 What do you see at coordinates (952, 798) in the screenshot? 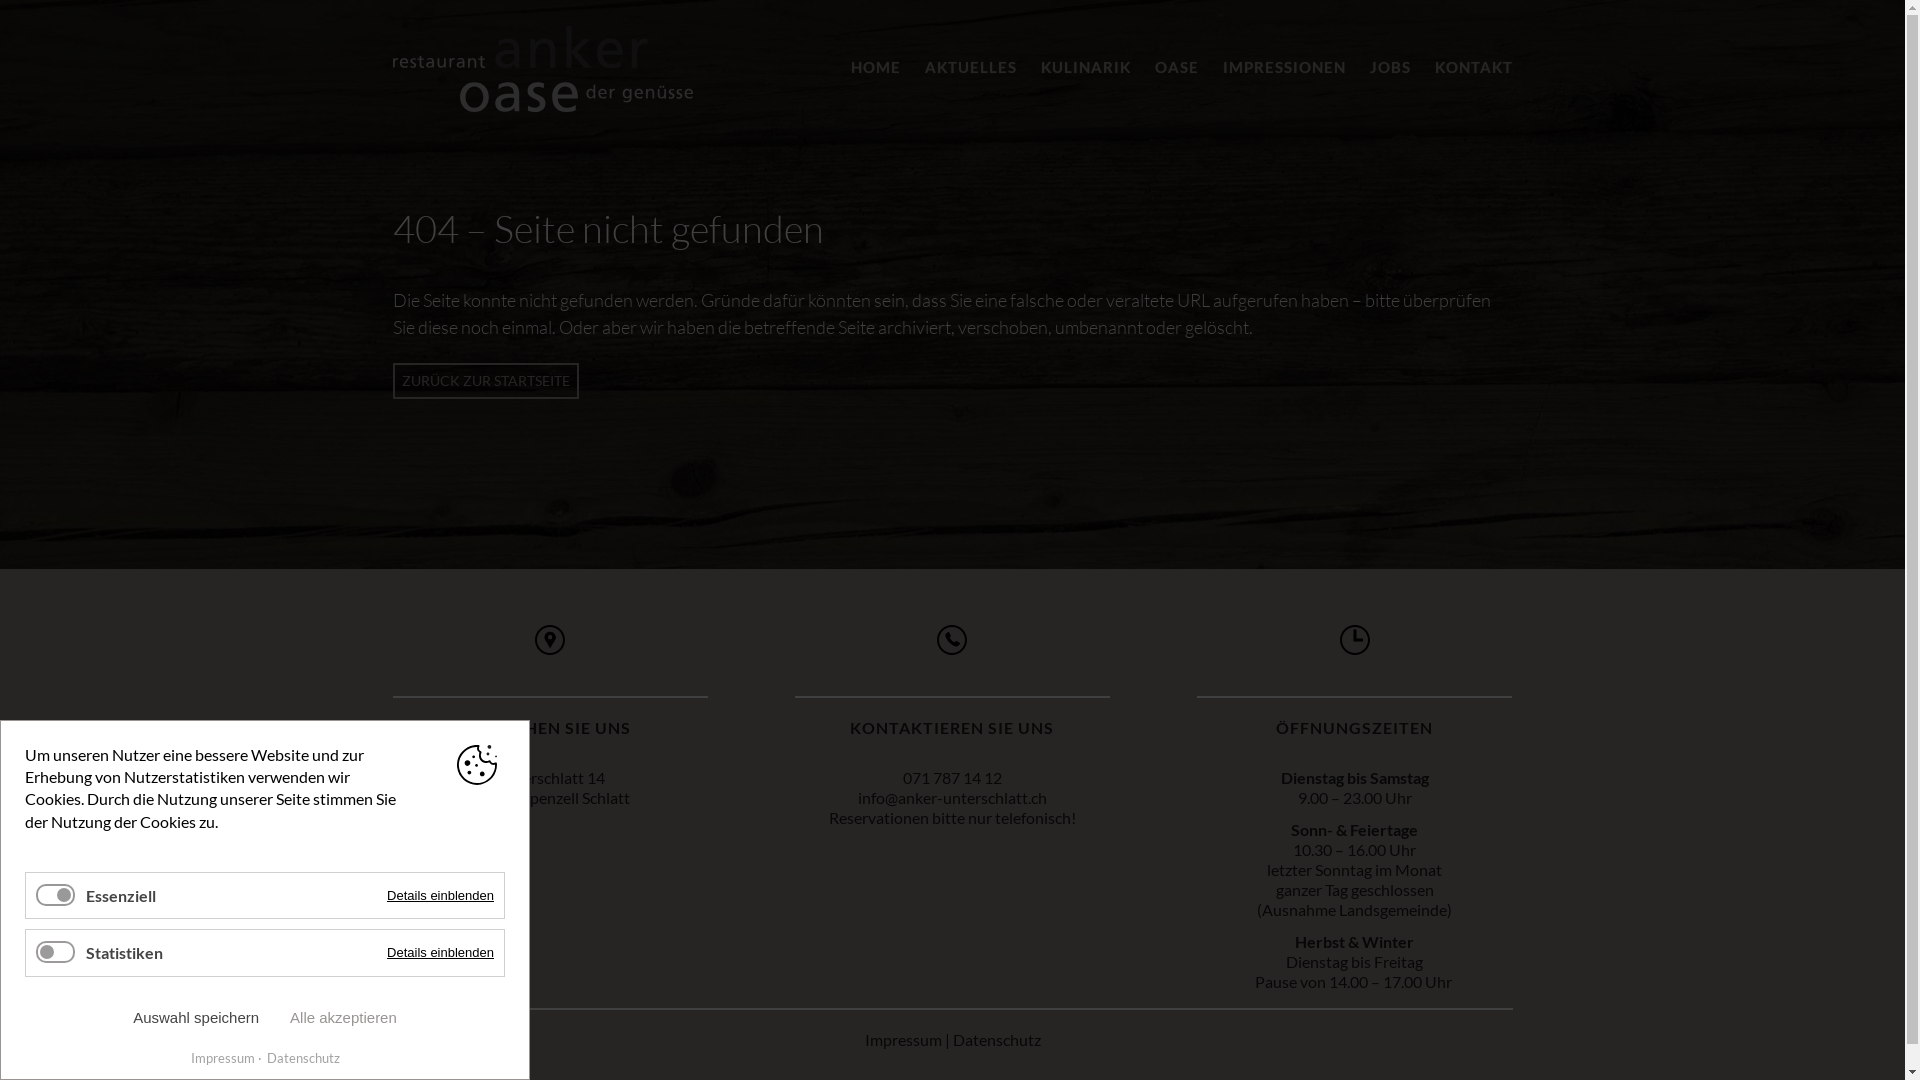
I see `info@anker-unterschlatt.ch` at bounding box center [952, 798].